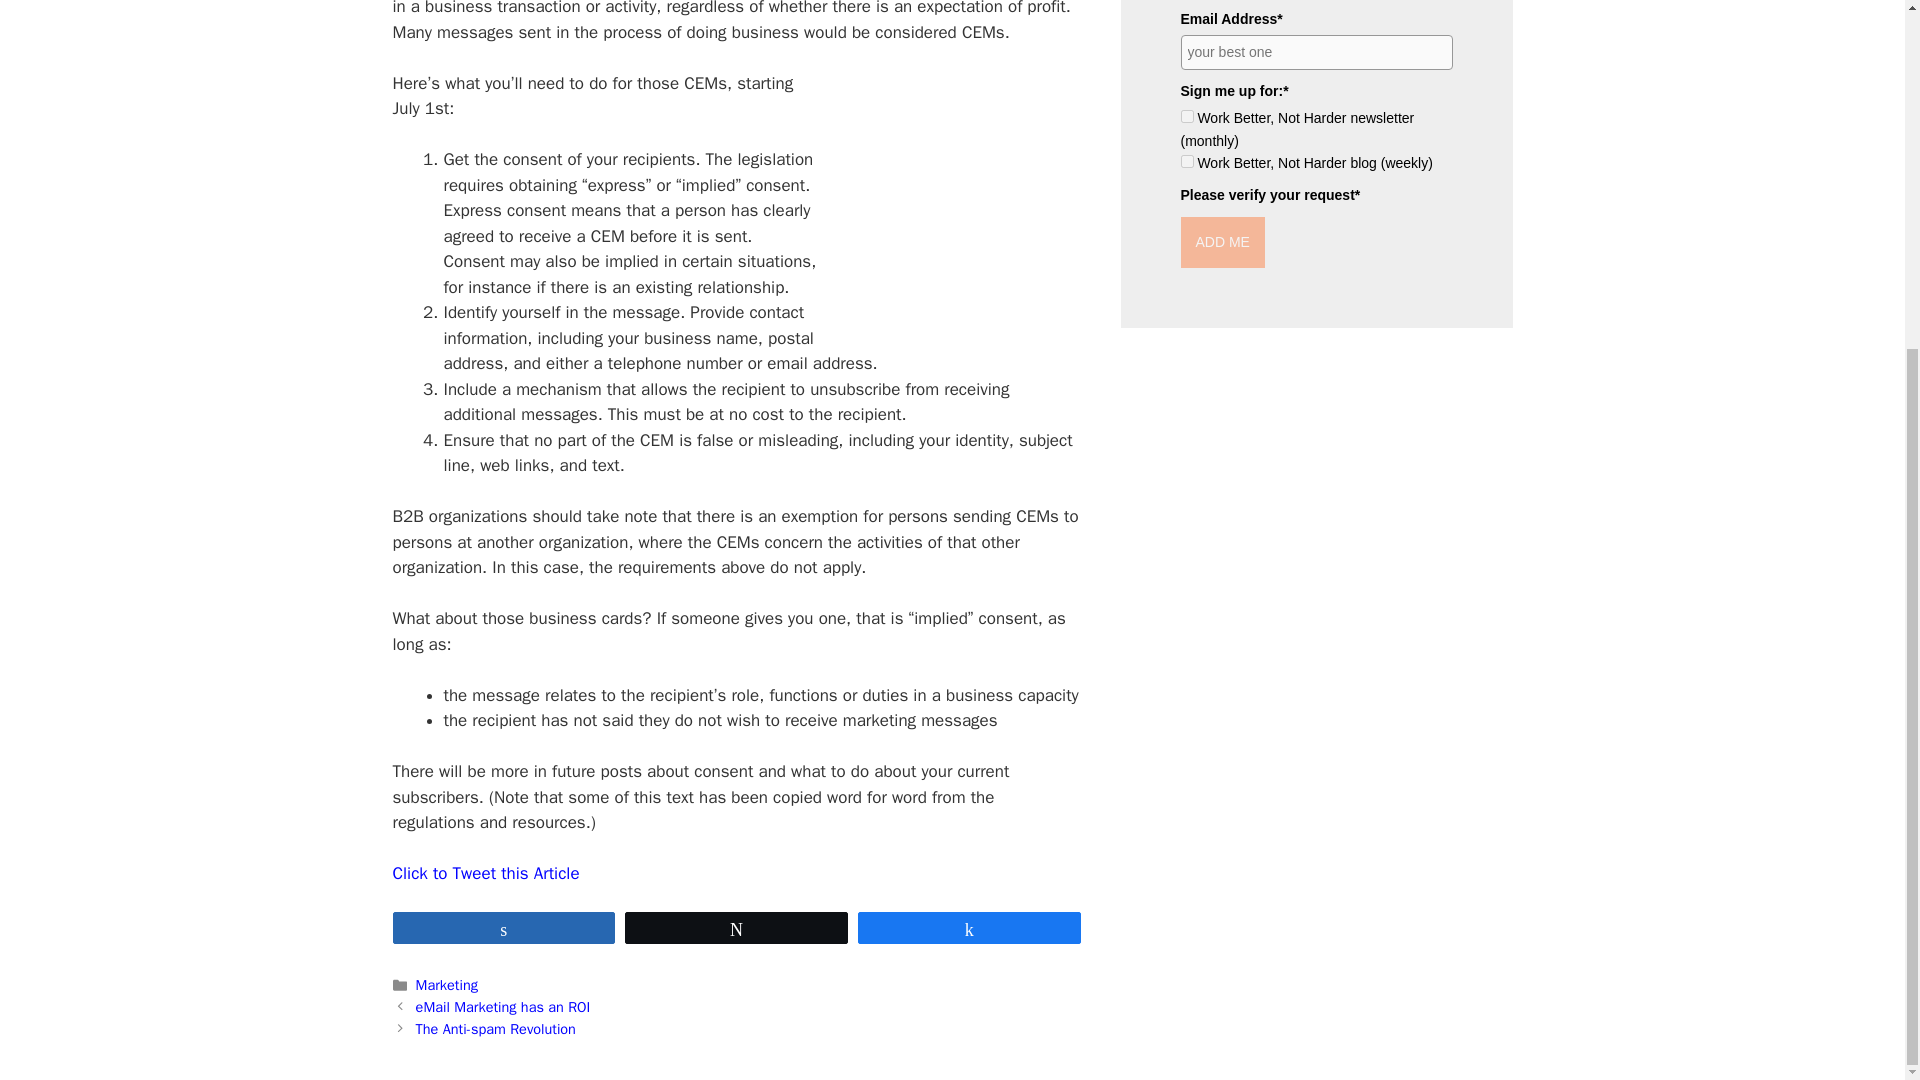  What do you see at coordinates (1186, 162) in the screenshot?
I see `2` at bounding box center [1186, 162].